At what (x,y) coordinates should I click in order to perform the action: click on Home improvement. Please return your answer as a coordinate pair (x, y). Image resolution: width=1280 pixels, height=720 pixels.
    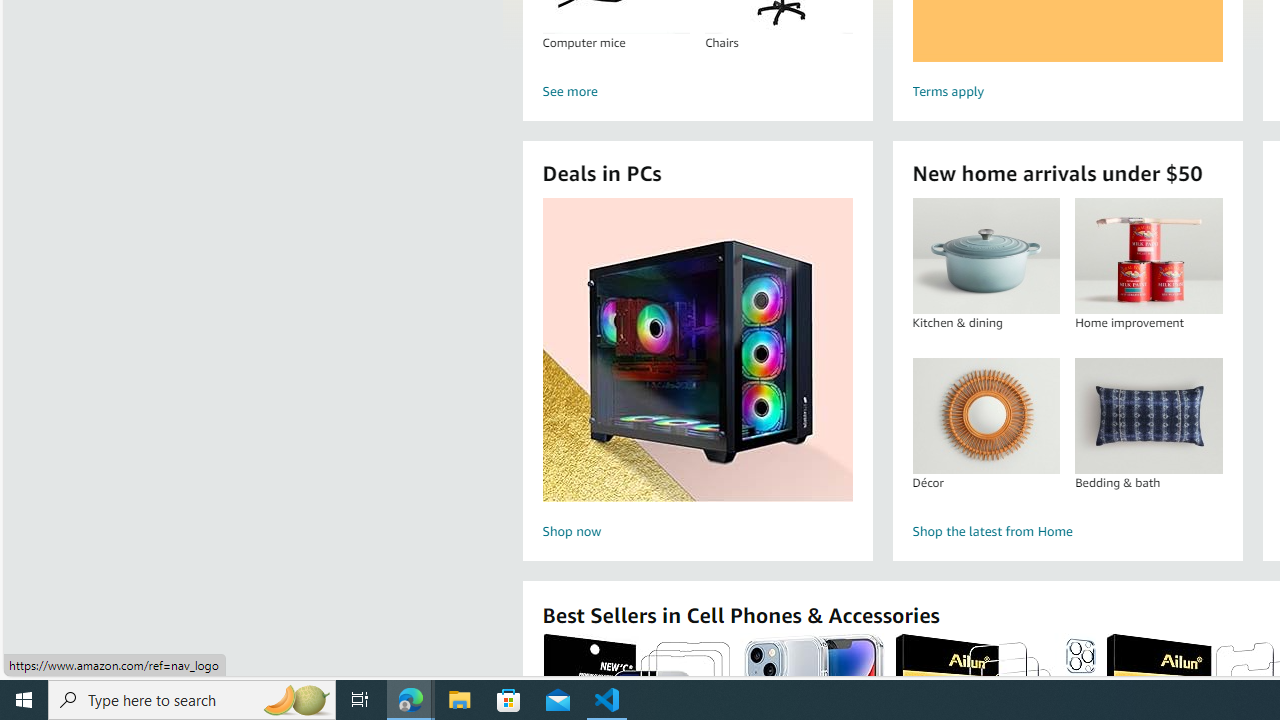
    Looking at the image, I should click on (1148, 256).